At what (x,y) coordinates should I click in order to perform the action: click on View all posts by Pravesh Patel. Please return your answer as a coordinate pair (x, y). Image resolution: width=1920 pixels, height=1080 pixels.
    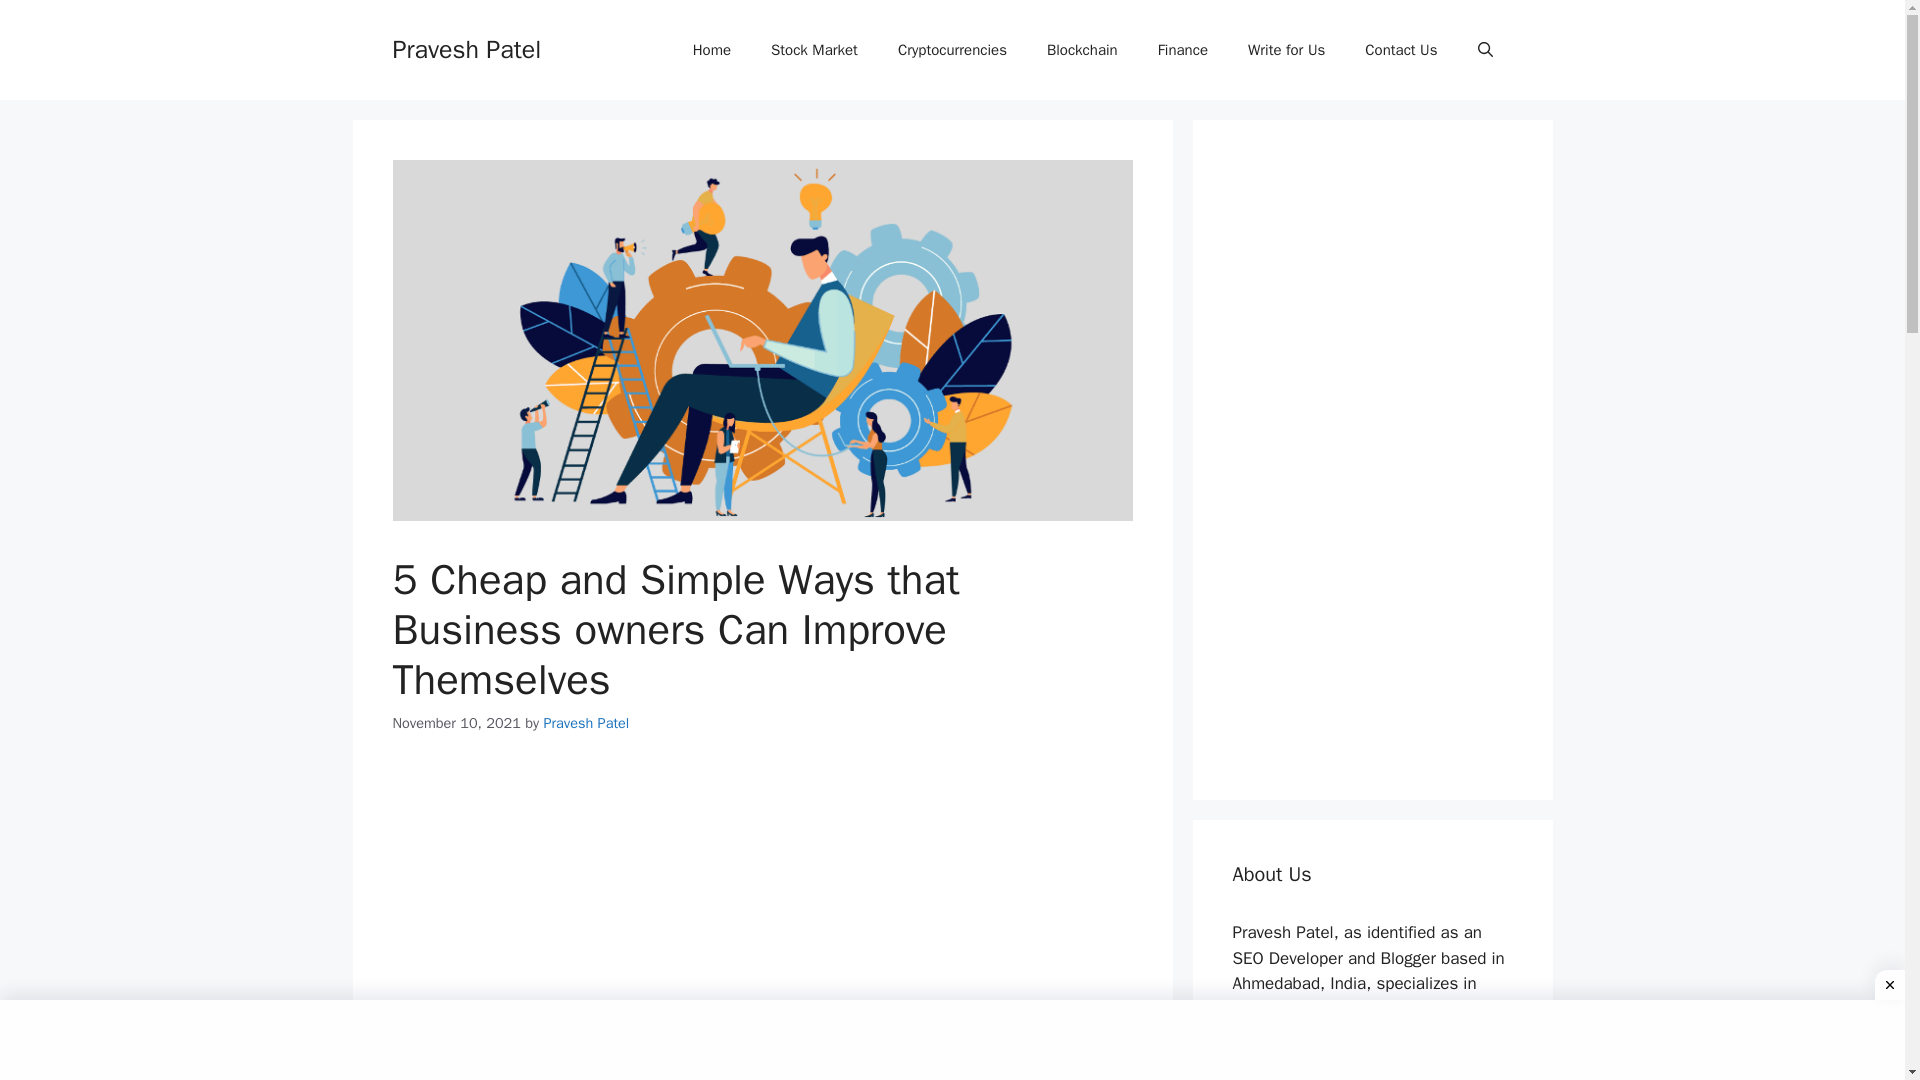
    Looking at the image, I should click on (586, 722).